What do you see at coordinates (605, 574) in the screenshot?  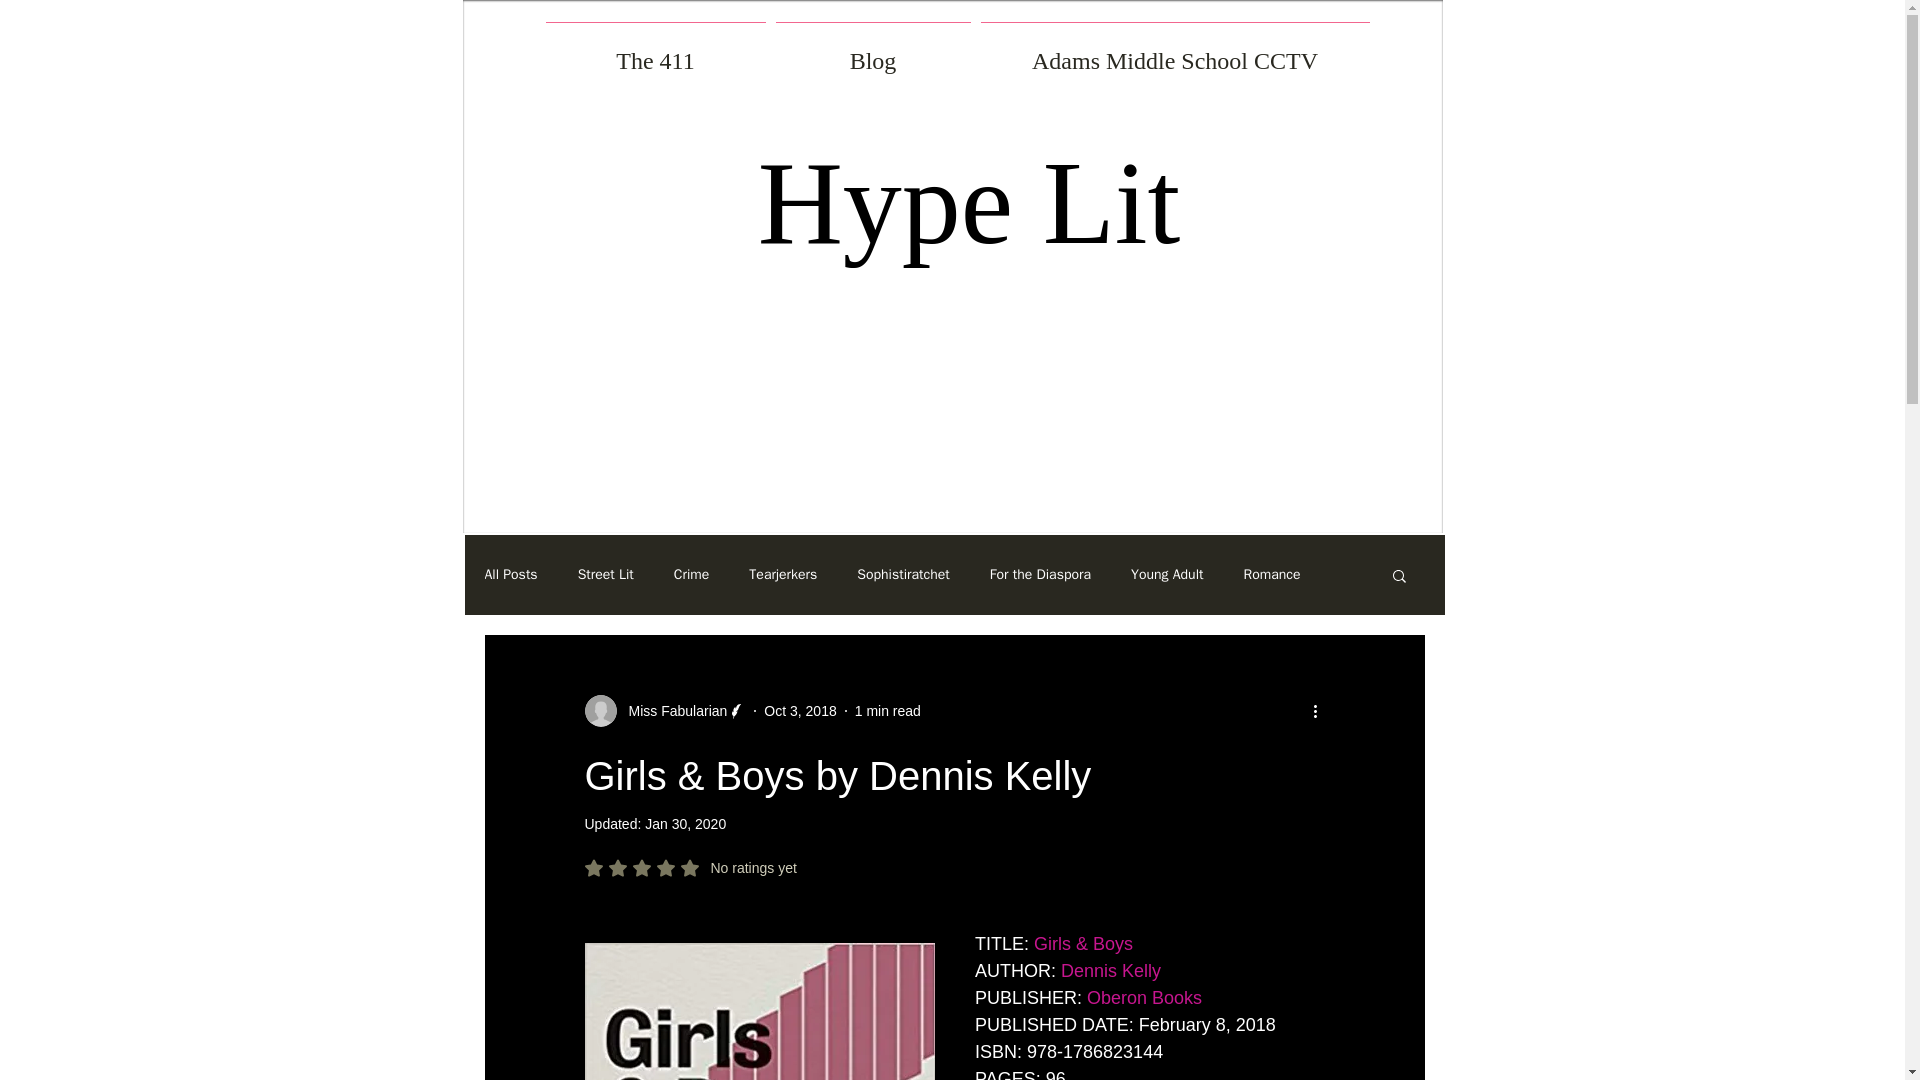 I see `Street Lit` at bounding box center [605, 574].